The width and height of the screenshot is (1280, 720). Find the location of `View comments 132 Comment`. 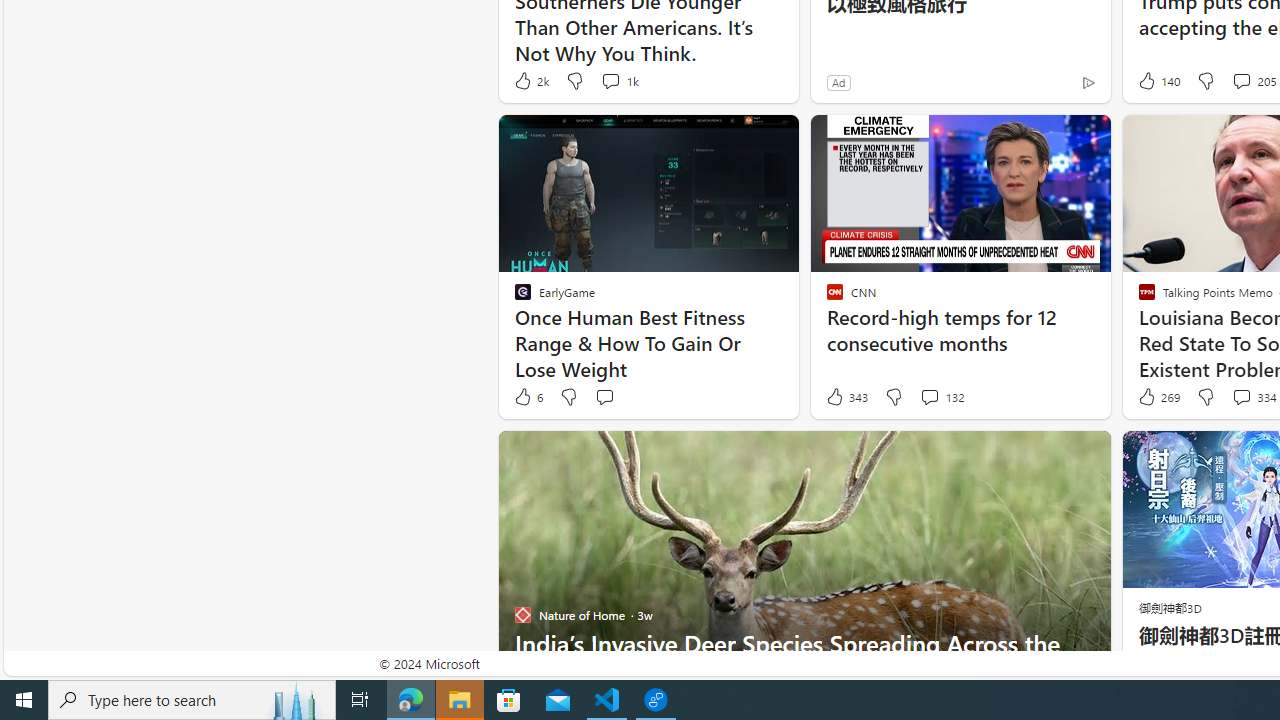

View comments 132 Comment is located at coordinates (929, 396).